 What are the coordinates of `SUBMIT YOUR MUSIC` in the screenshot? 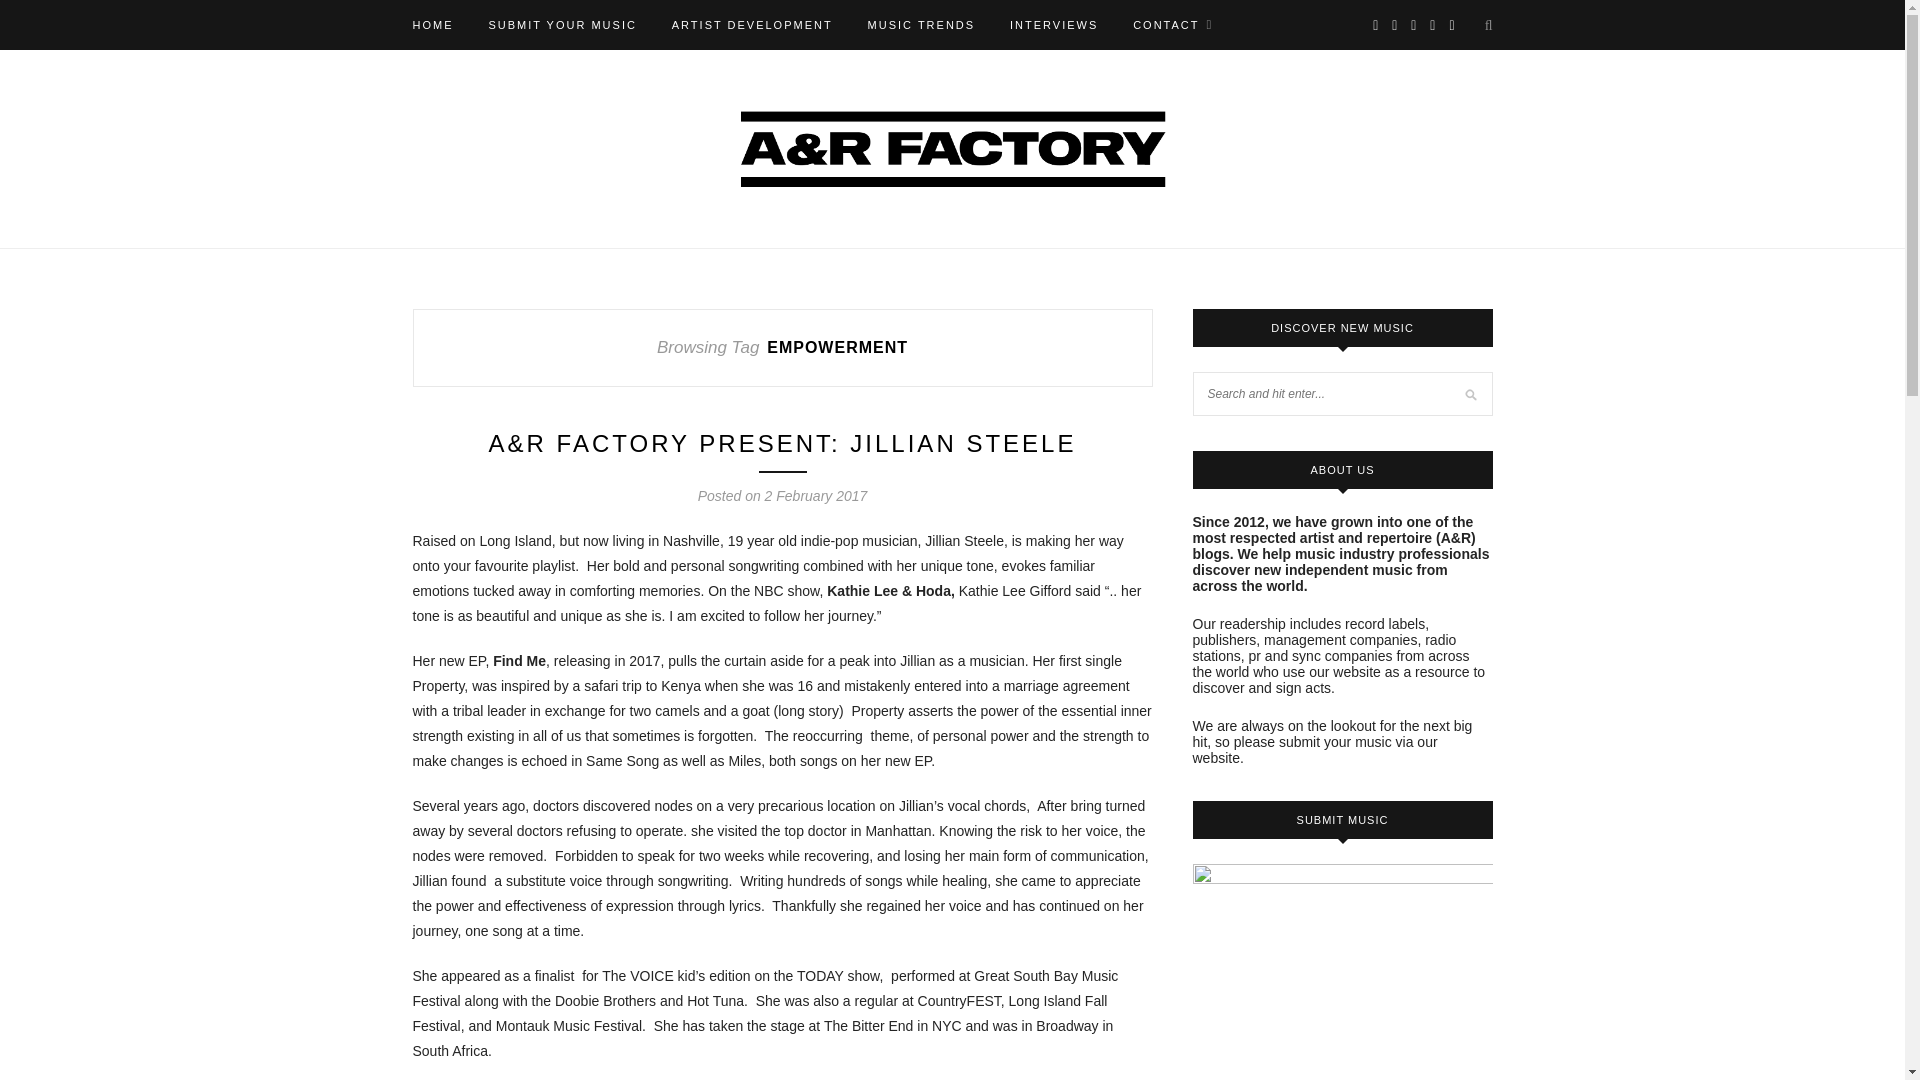 It's located at (562, 24).